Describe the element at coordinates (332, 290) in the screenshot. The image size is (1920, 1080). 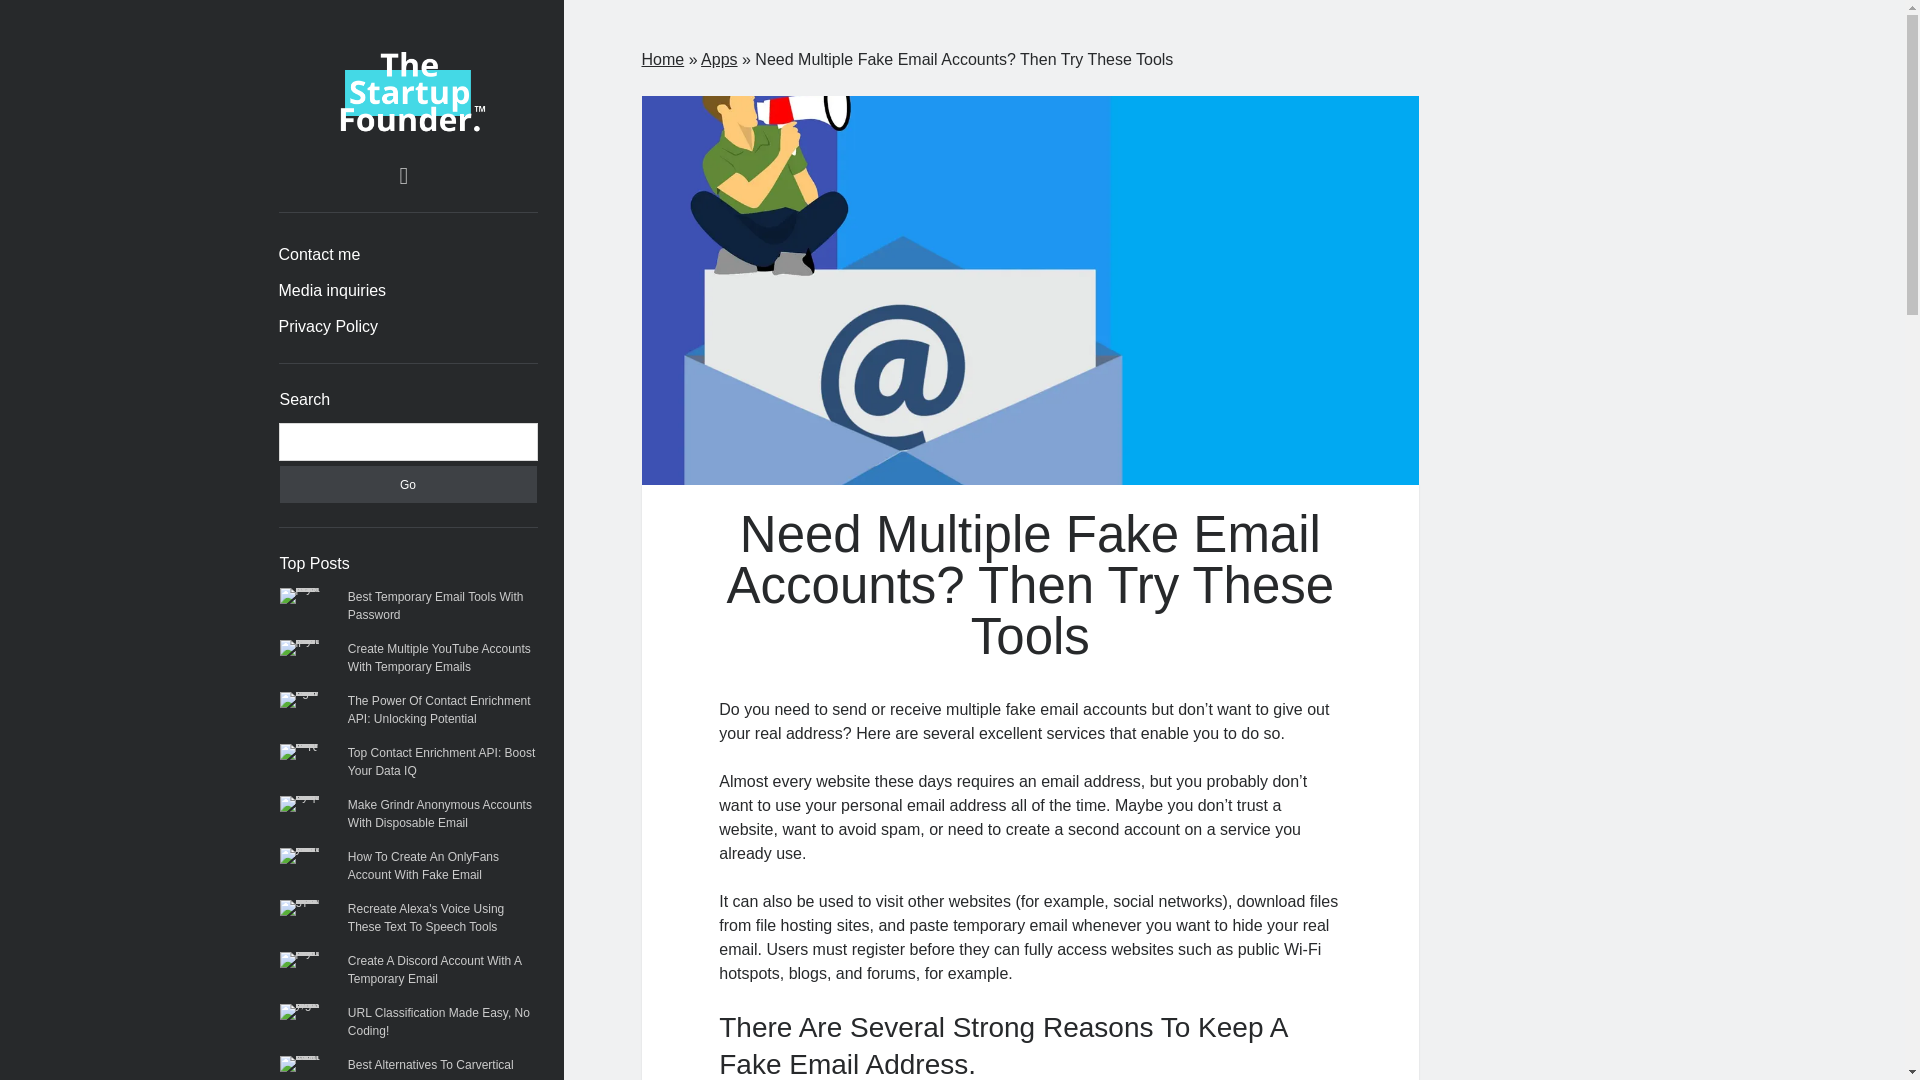
I see `Media inquiries` at that location.